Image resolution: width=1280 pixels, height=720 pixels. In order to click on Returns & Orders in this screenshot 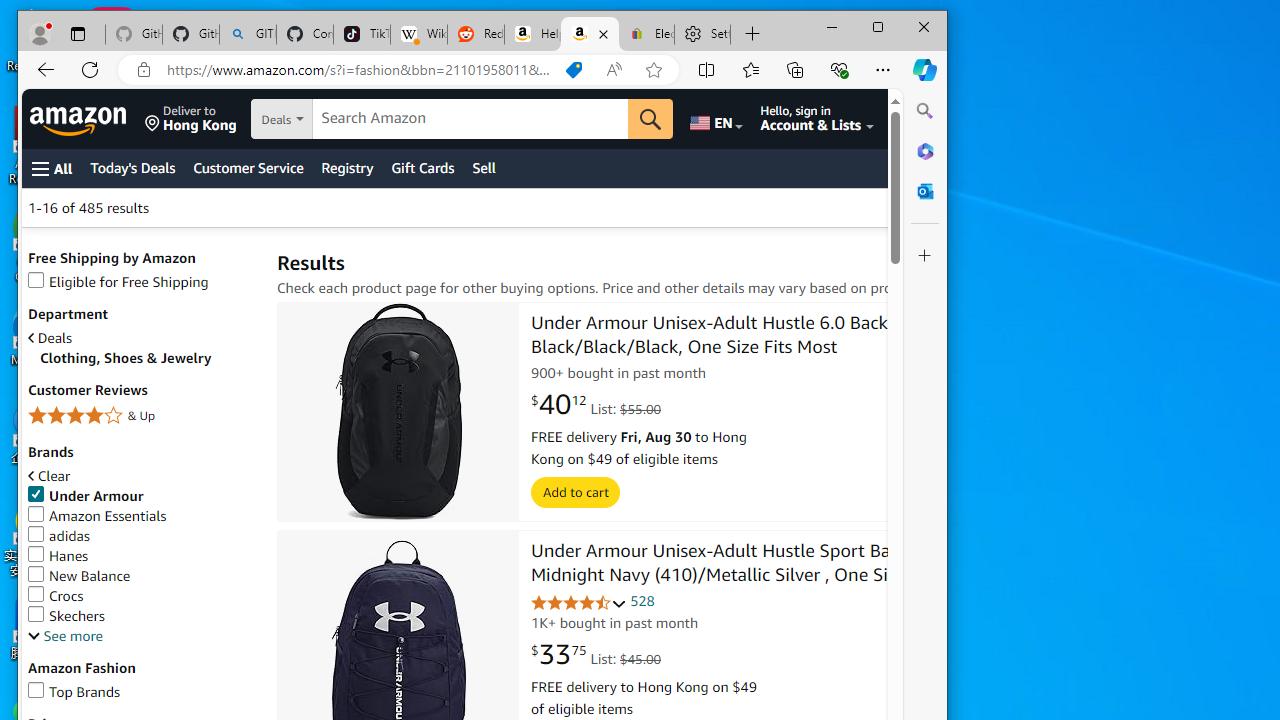, I will do `click(922, 119)`.